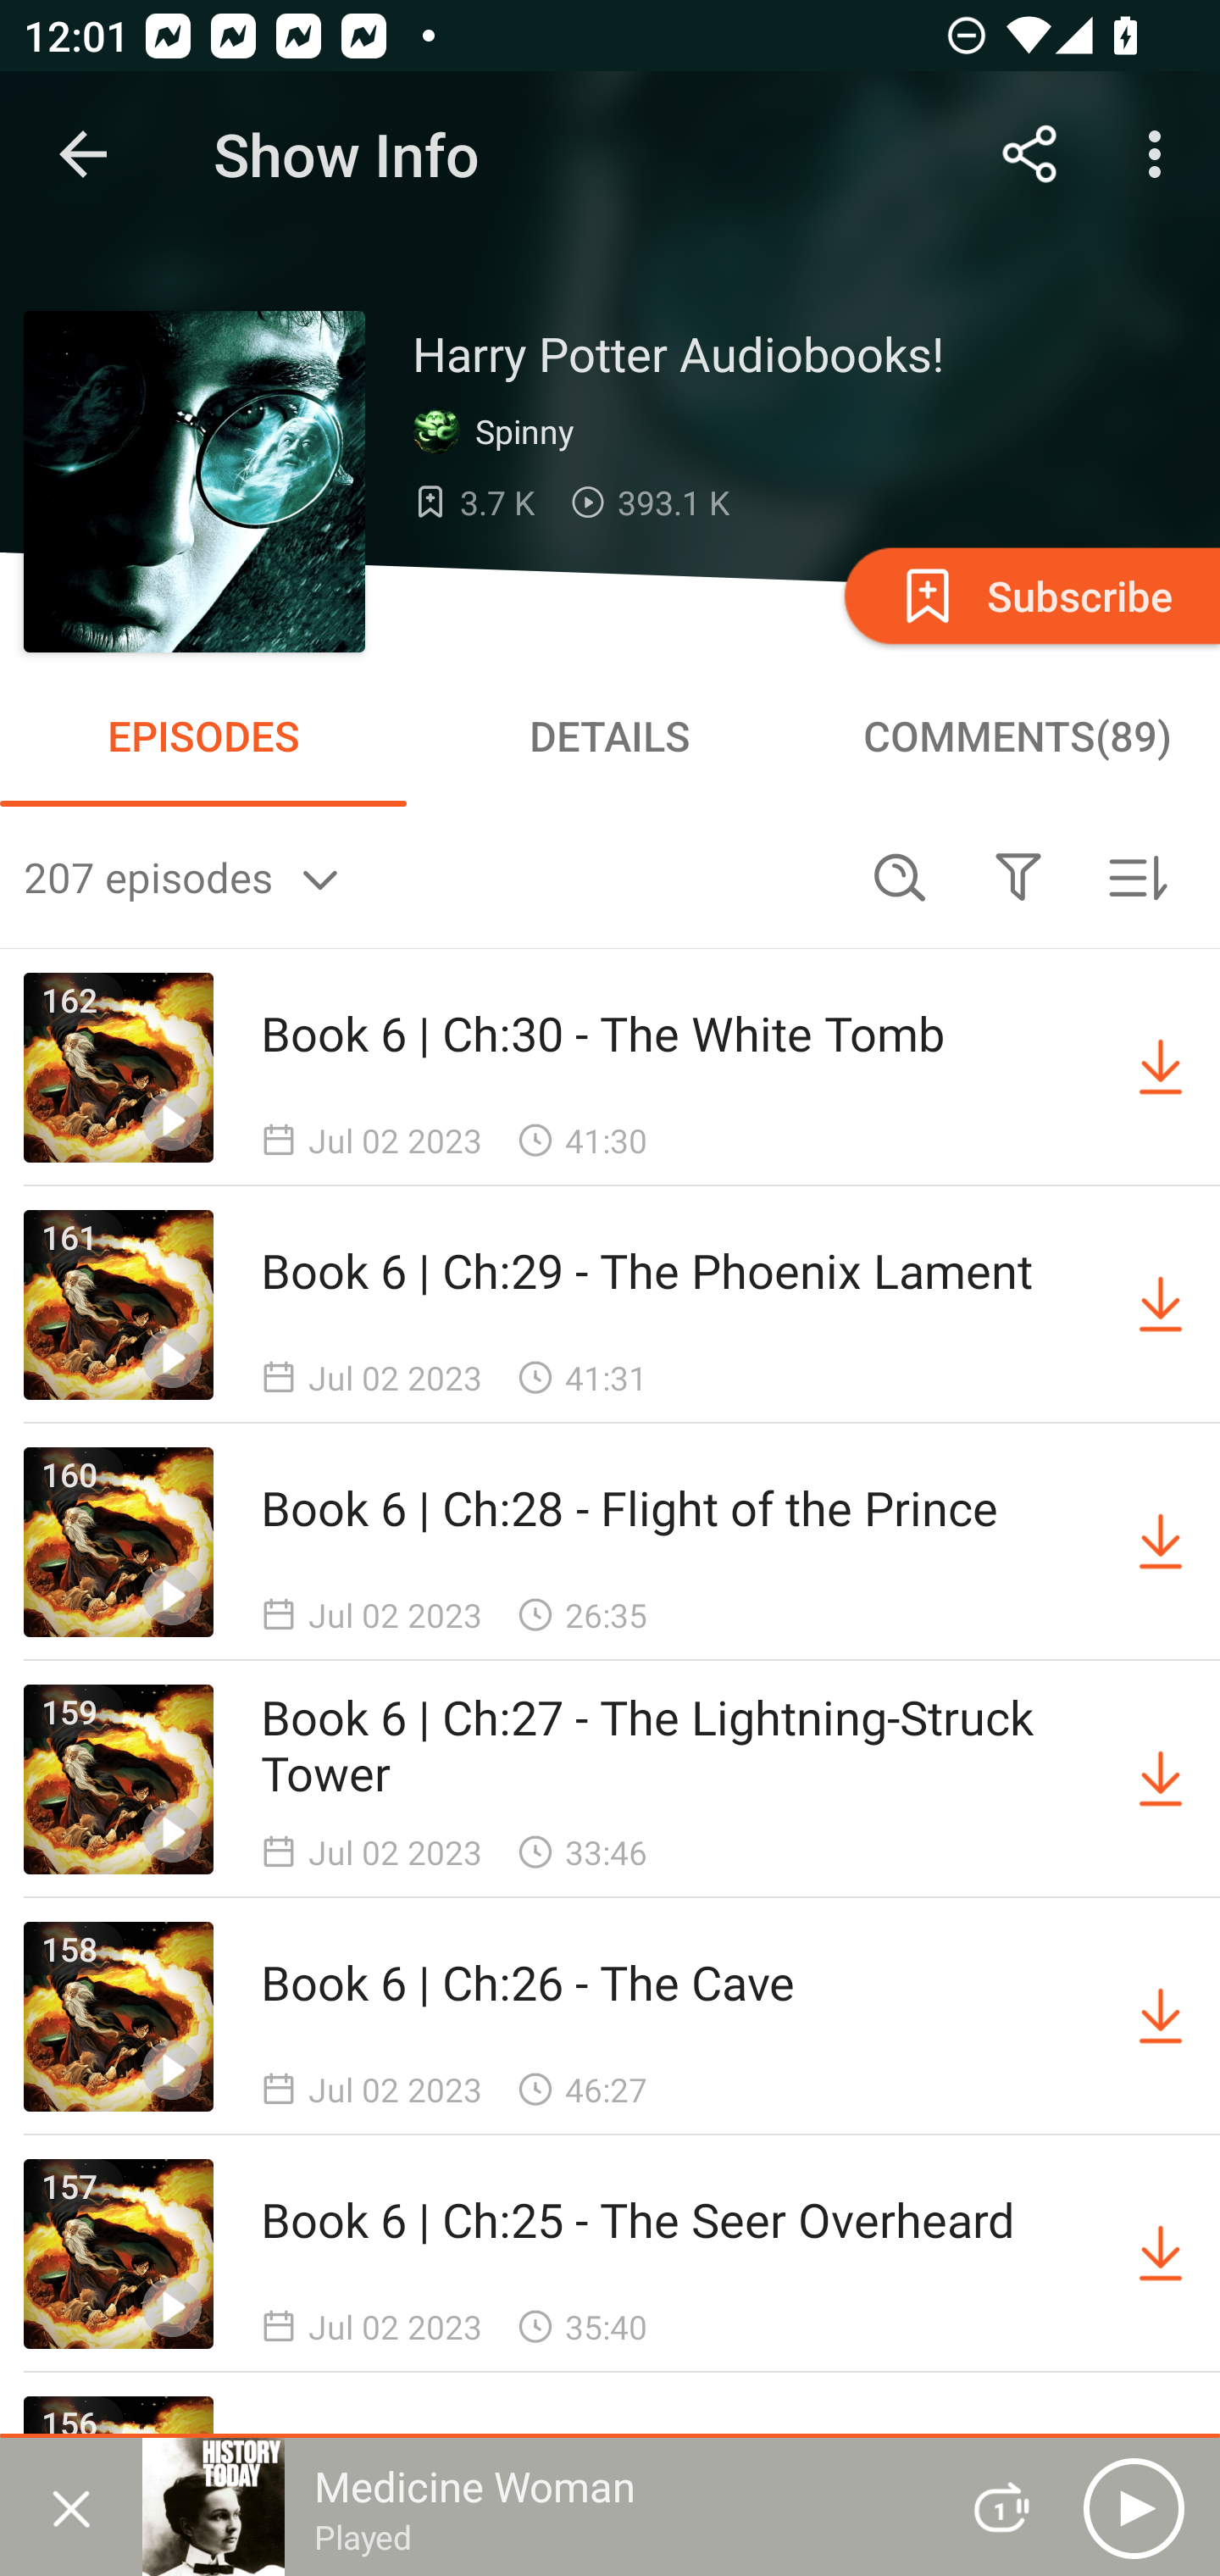 Image resolution: width=1220 pixels, height=2576 pixels. Describe the element at coordinates (203, 736) in the screenshot. I see `EPISODES` at that location.